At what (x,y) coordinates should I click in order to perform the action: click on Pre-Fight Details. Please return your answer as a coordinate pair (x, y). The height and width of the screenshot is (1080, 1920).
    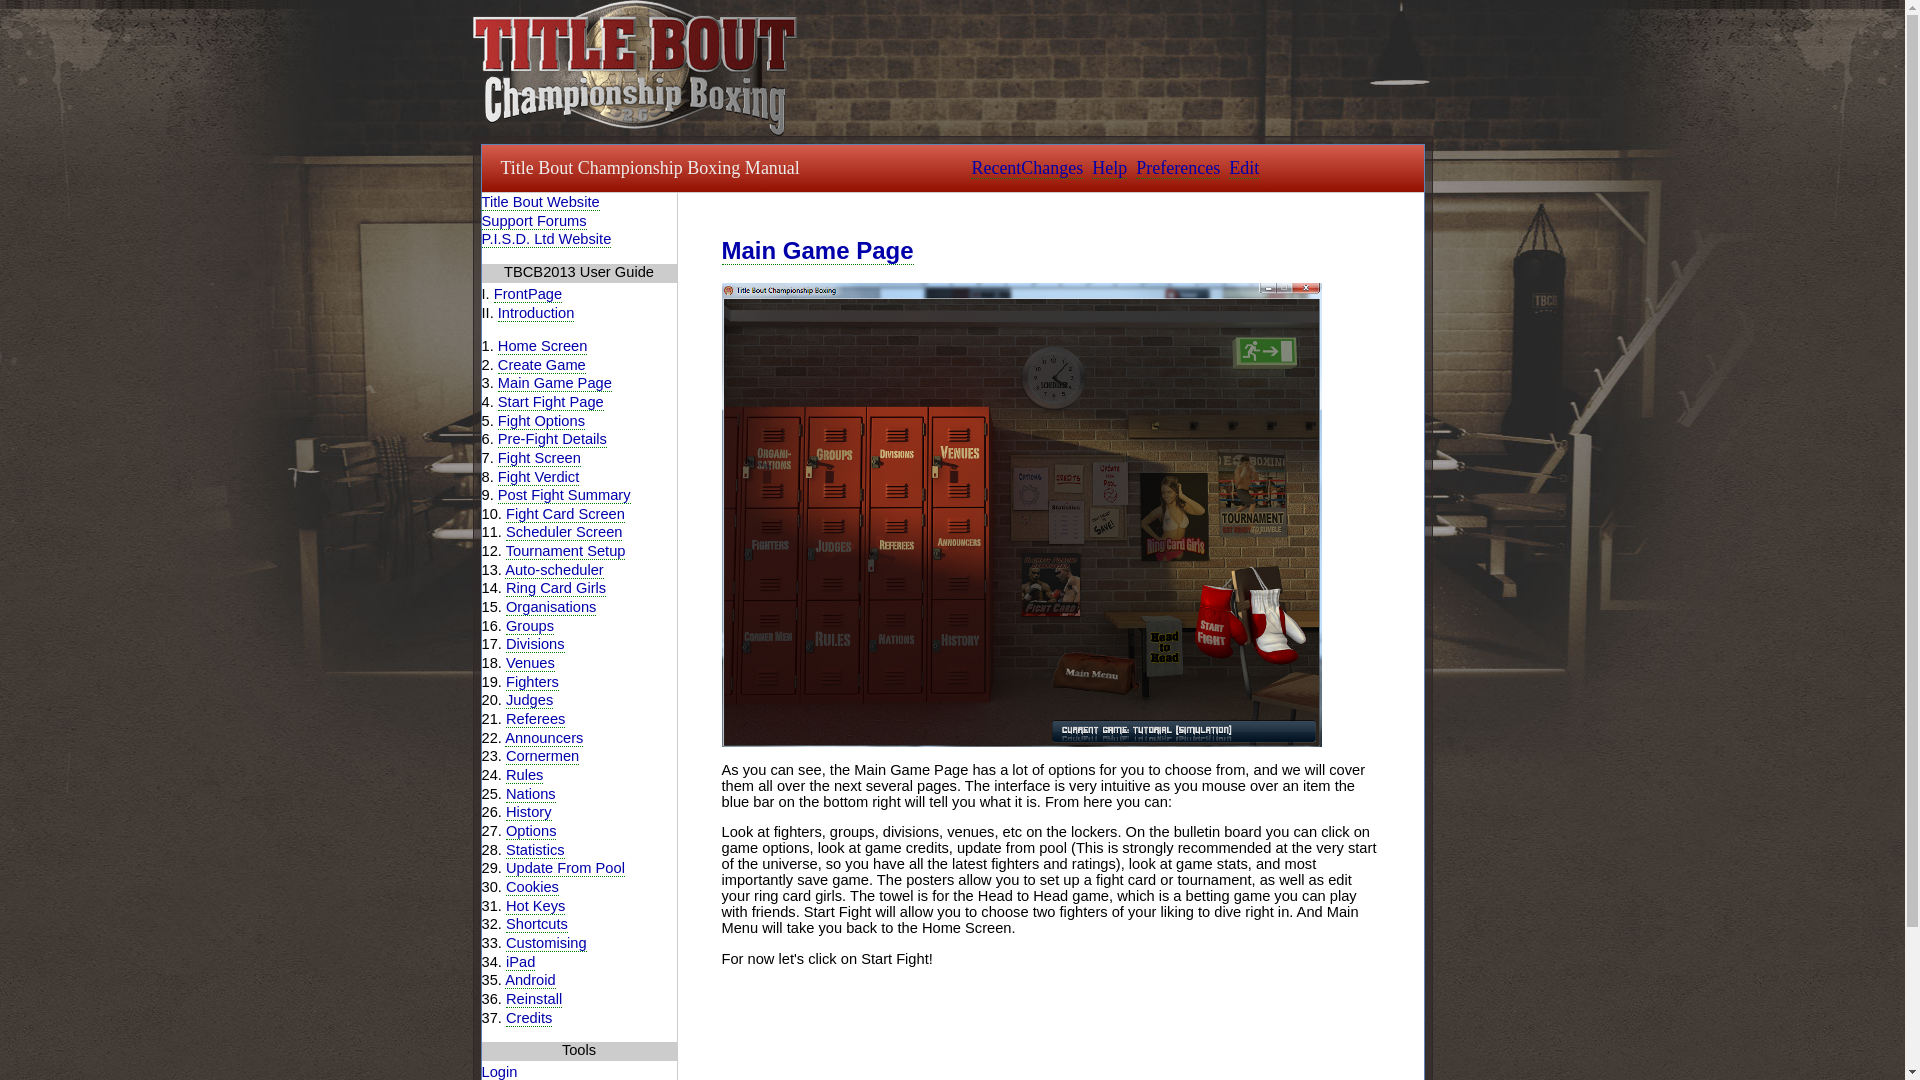
    Looking at the image, I should click on (552, 439).